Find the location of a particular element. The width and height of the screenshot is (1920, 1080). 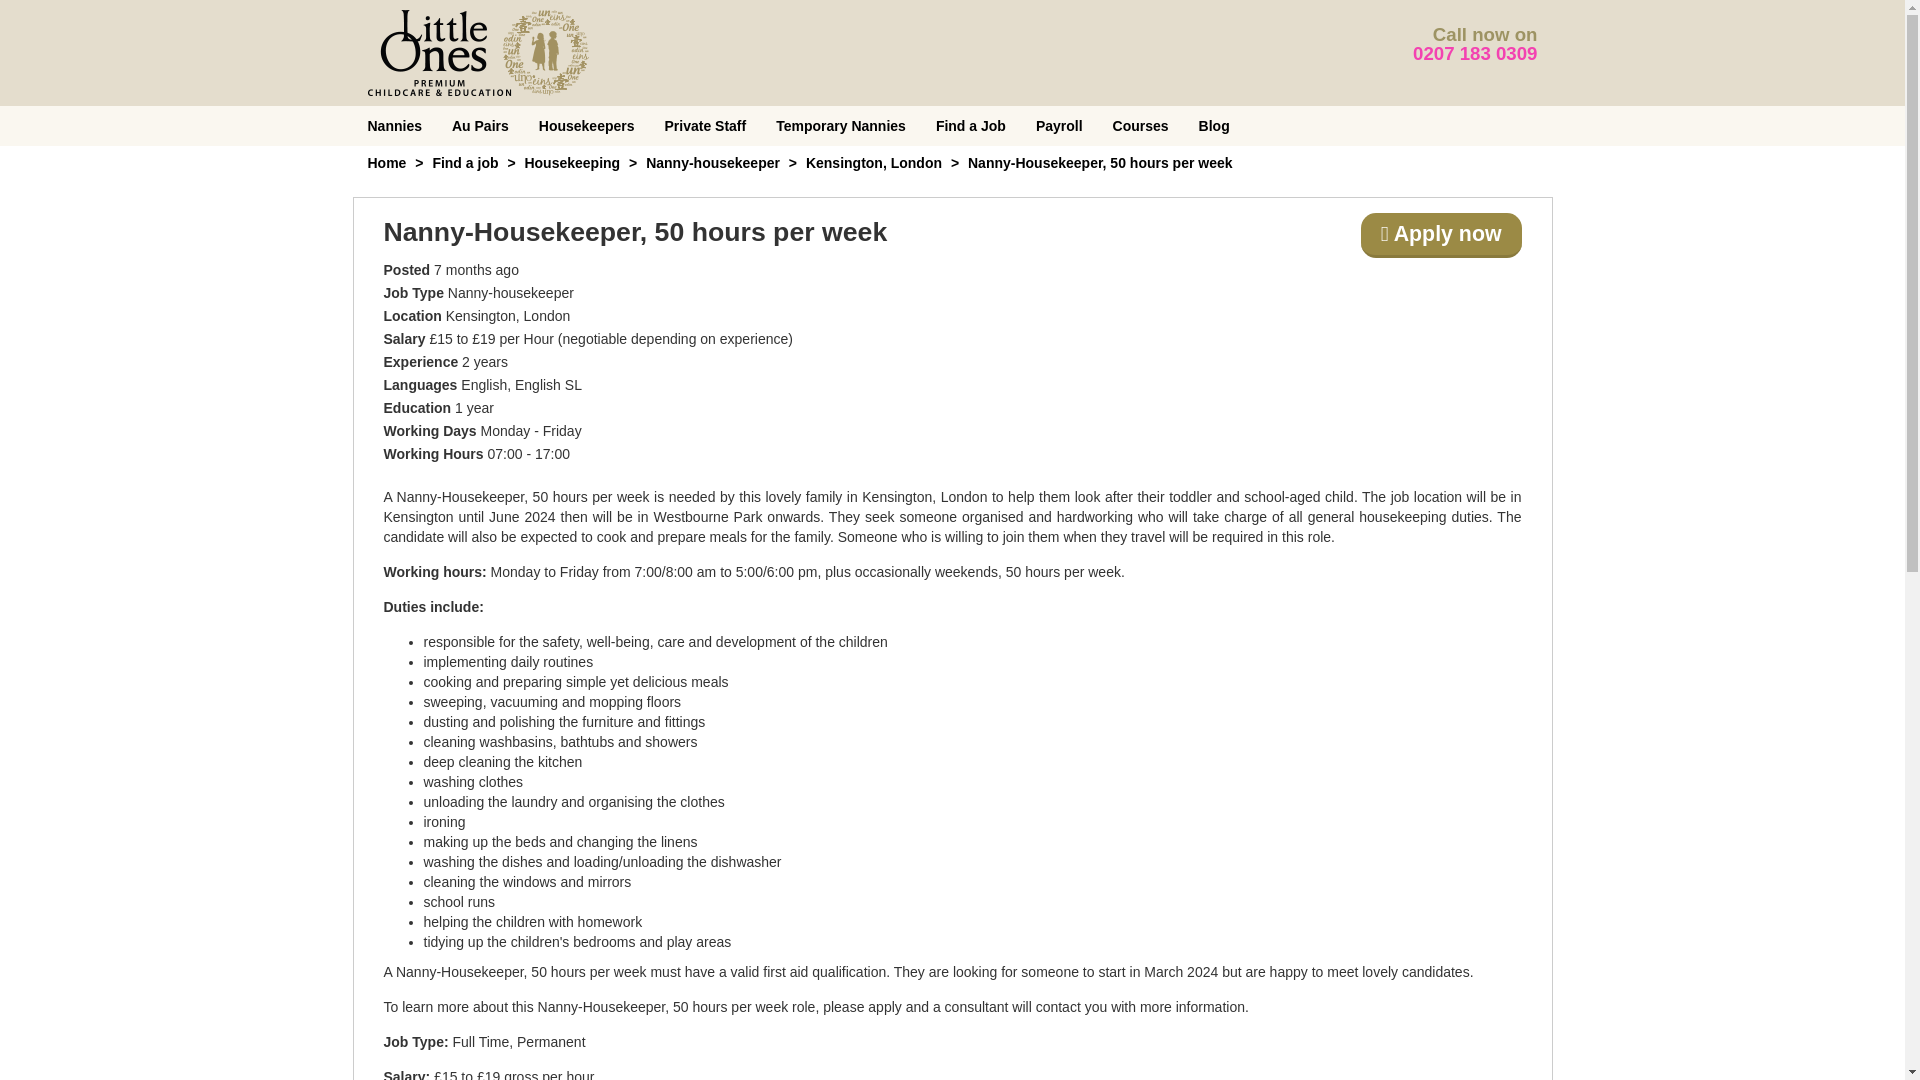

Au Pairs is located at coordinates (480, 125).